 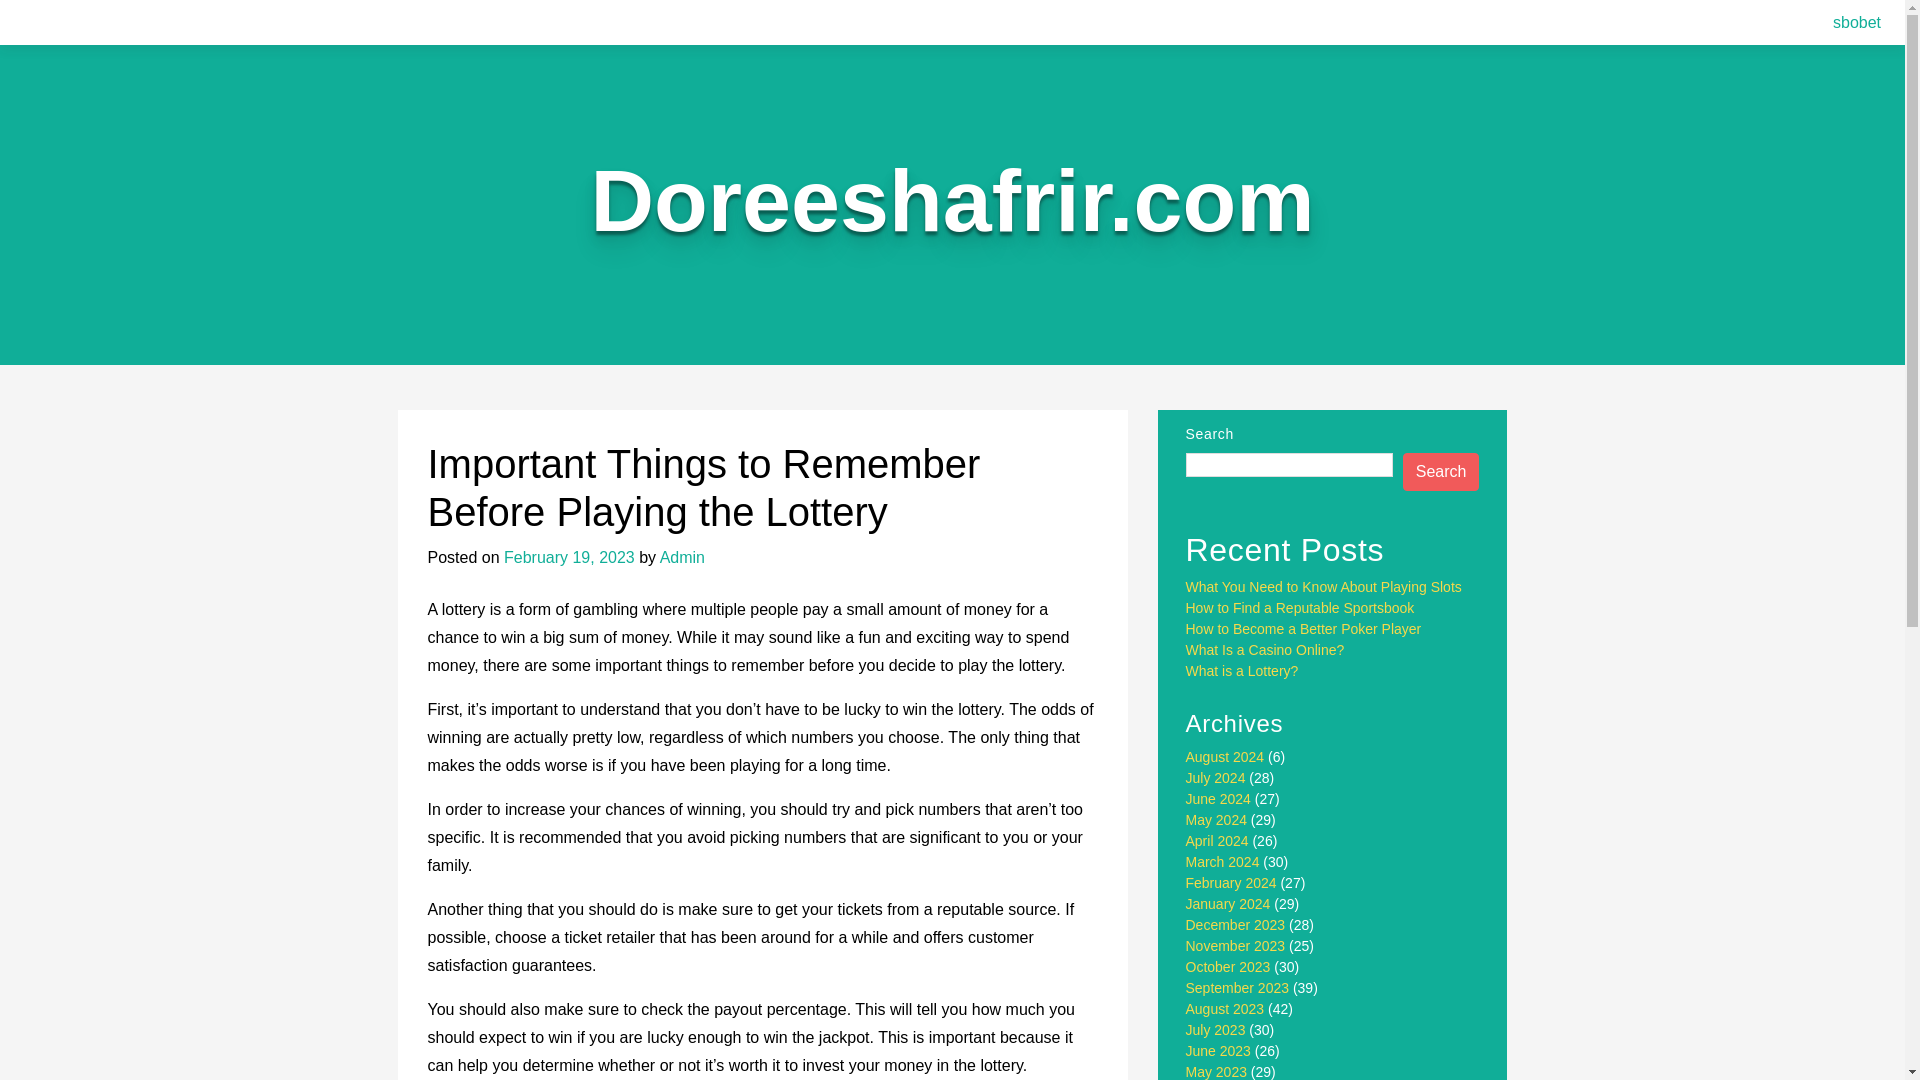 I want to click on July 2023, so click(x=1216, y=1029).